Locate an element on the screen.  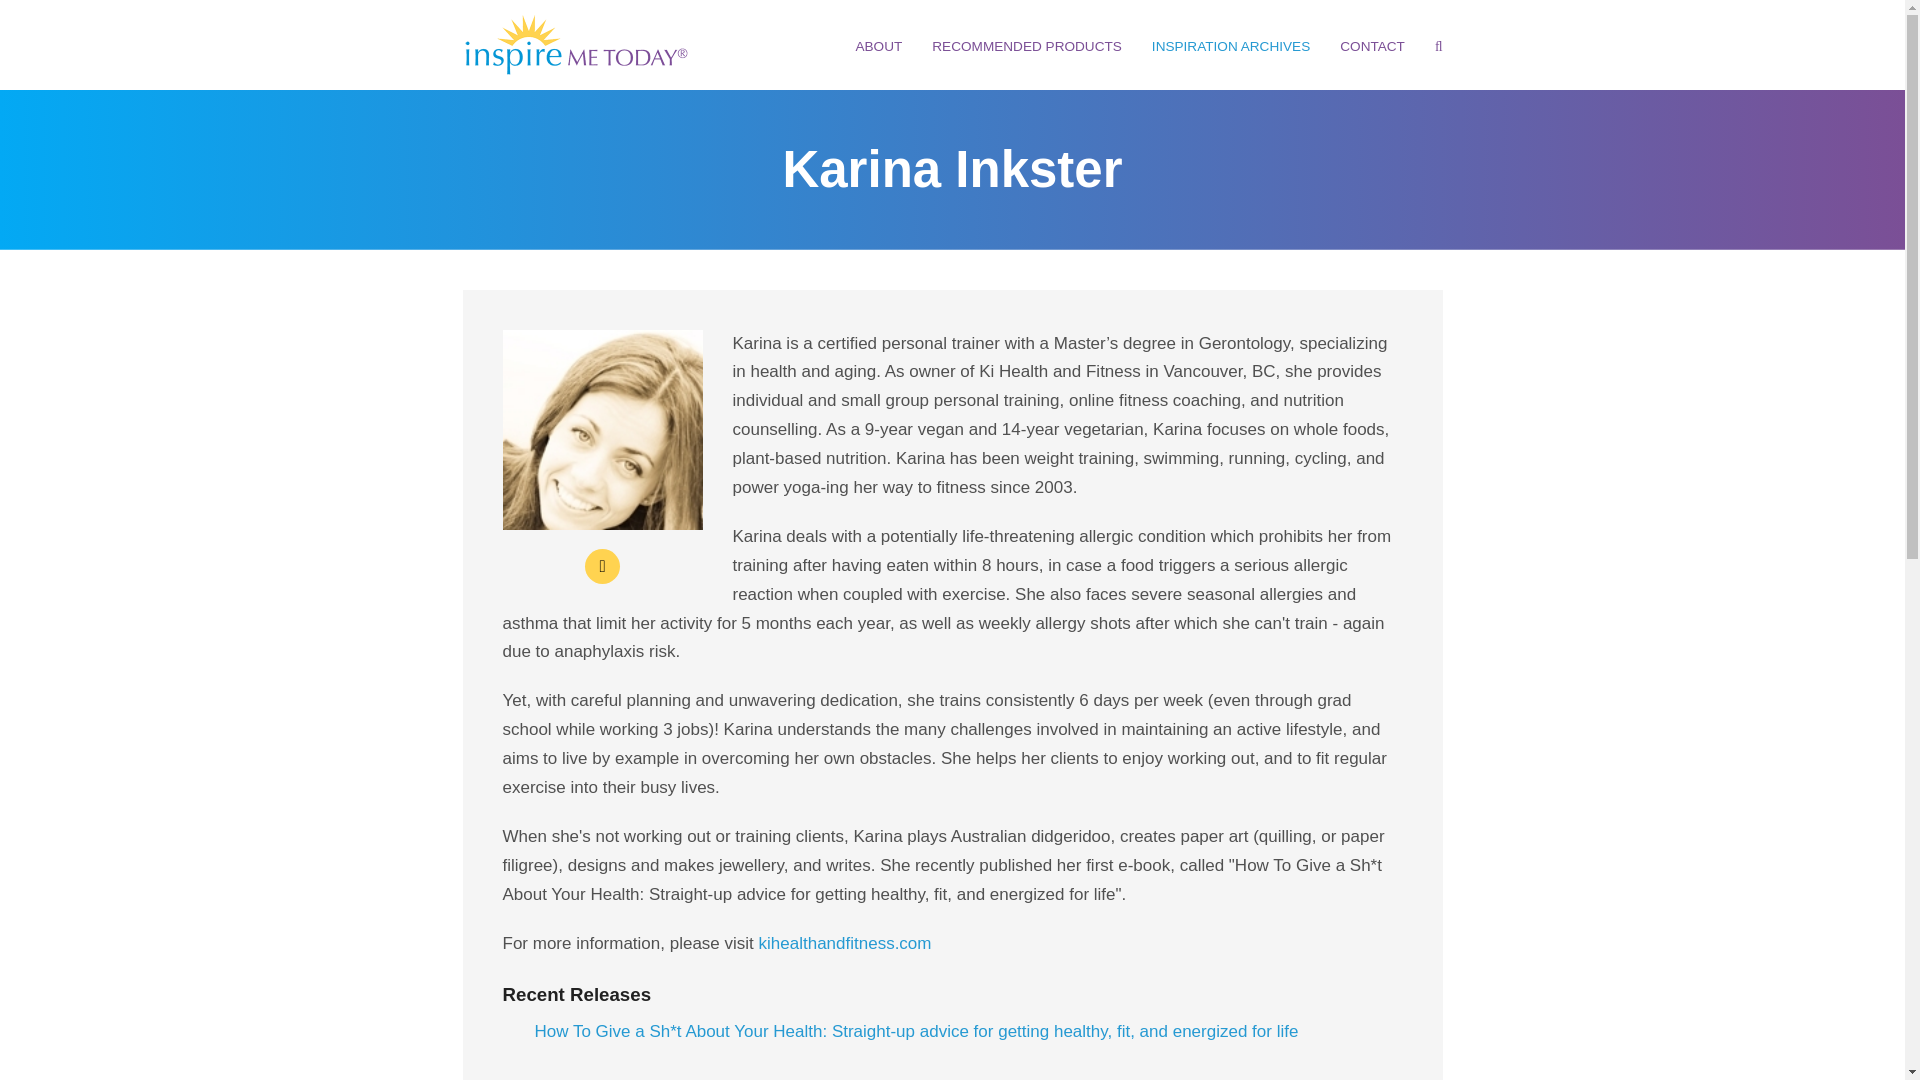
ABOUT is located at coordinates (878, 46).